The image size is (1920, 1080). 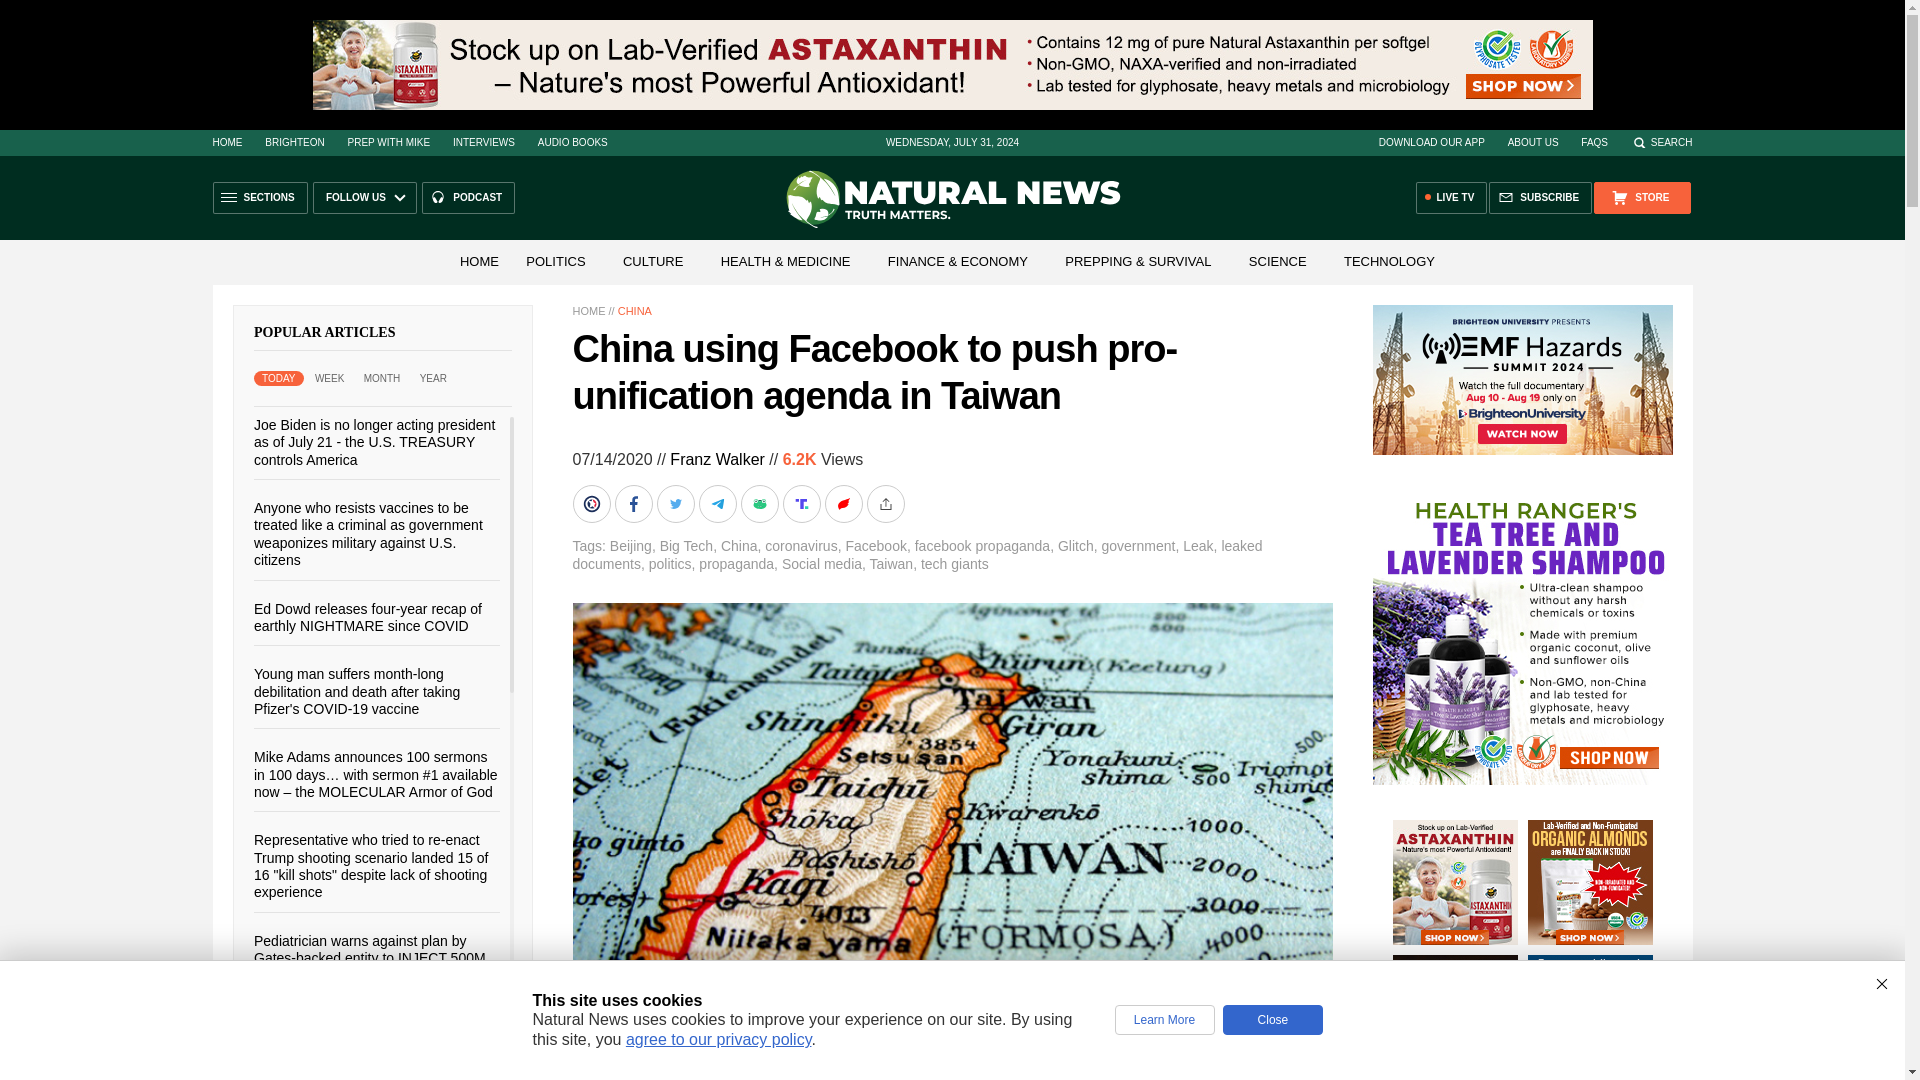 I want to click on PREP WITH MIKE, so click(x=388, y=142).